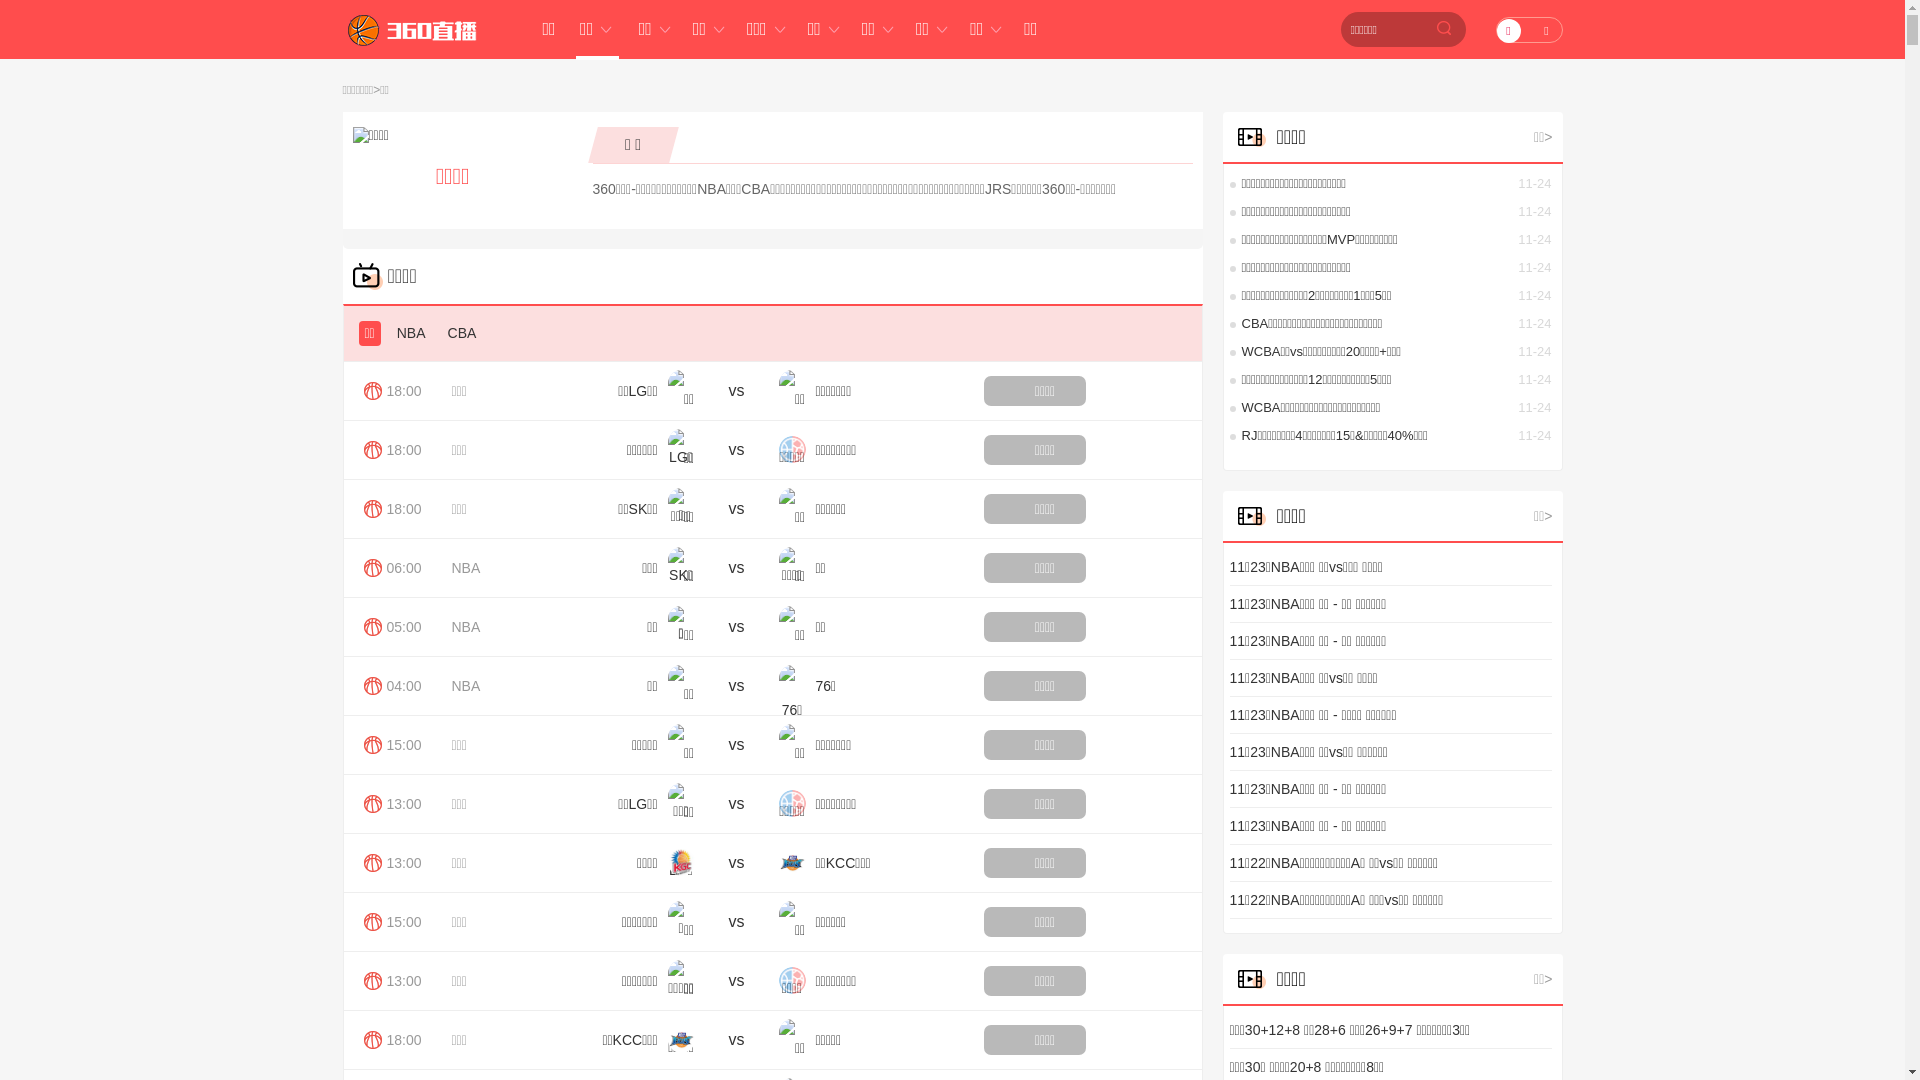 The width and height of the screenshot is (1920, 1080). What do you see at coordinates (466, 568) in the screenshot?
I see `NBA` at bounding box center [466, 568].